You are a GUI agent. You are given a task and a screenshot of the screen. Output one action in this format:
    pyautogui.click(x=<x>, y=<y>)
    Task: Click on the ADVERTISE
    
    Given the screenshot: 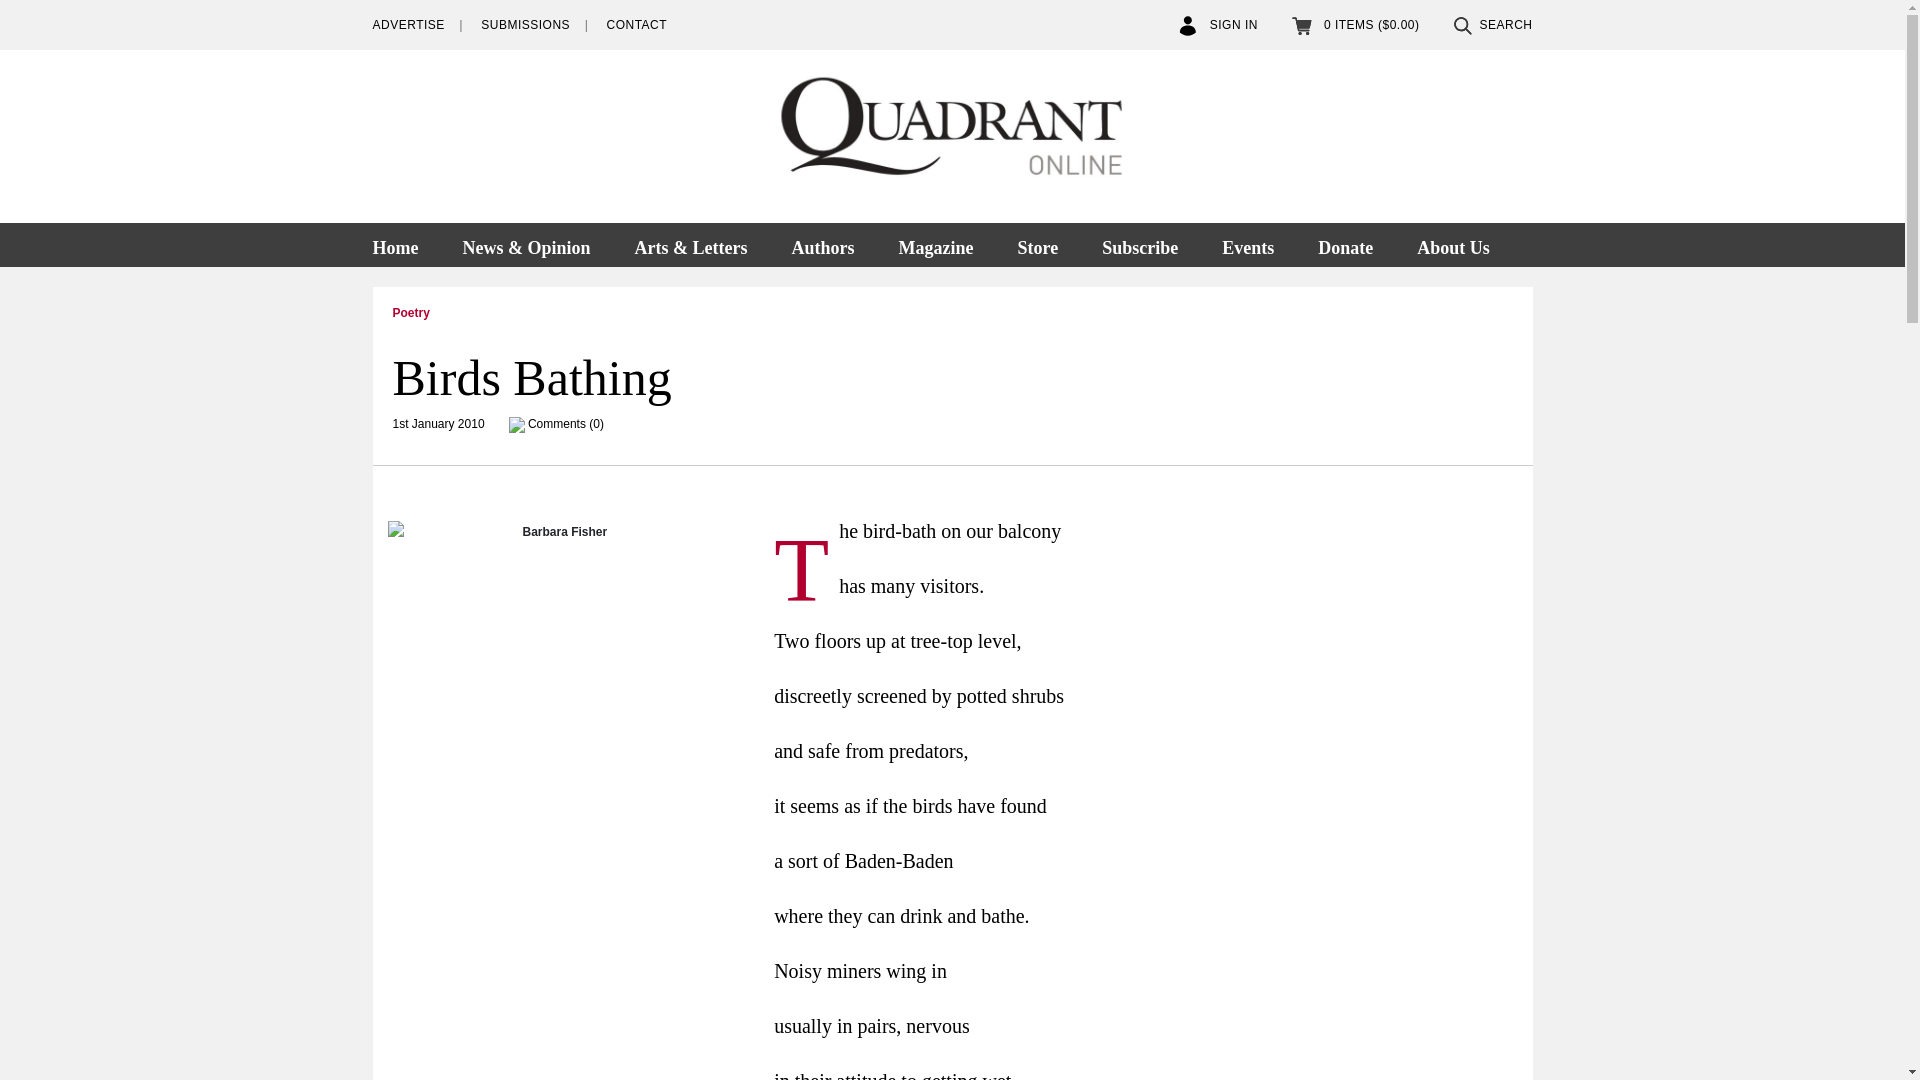 What is the action you would take?
    pyautogui.click(x=408, y=25)
    